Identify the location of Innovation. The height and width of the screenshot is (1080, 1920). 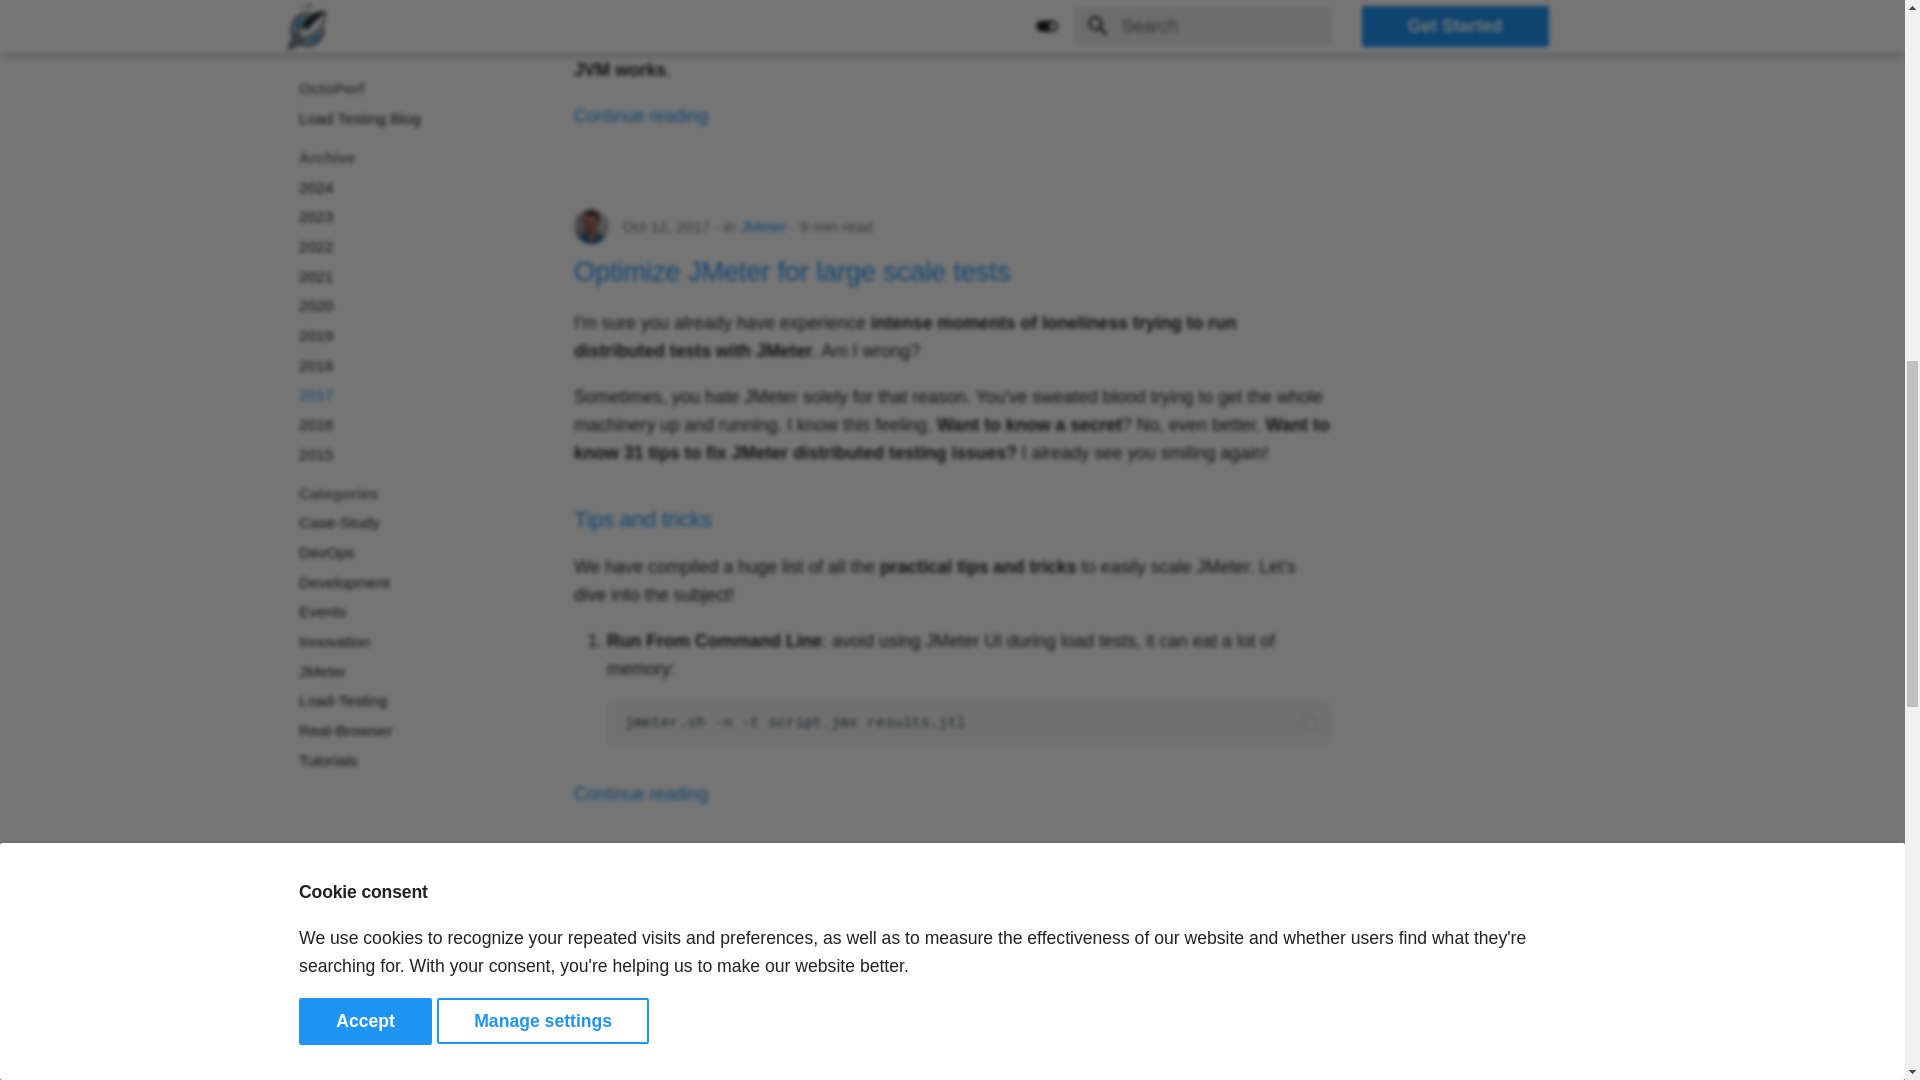
(766, 904).